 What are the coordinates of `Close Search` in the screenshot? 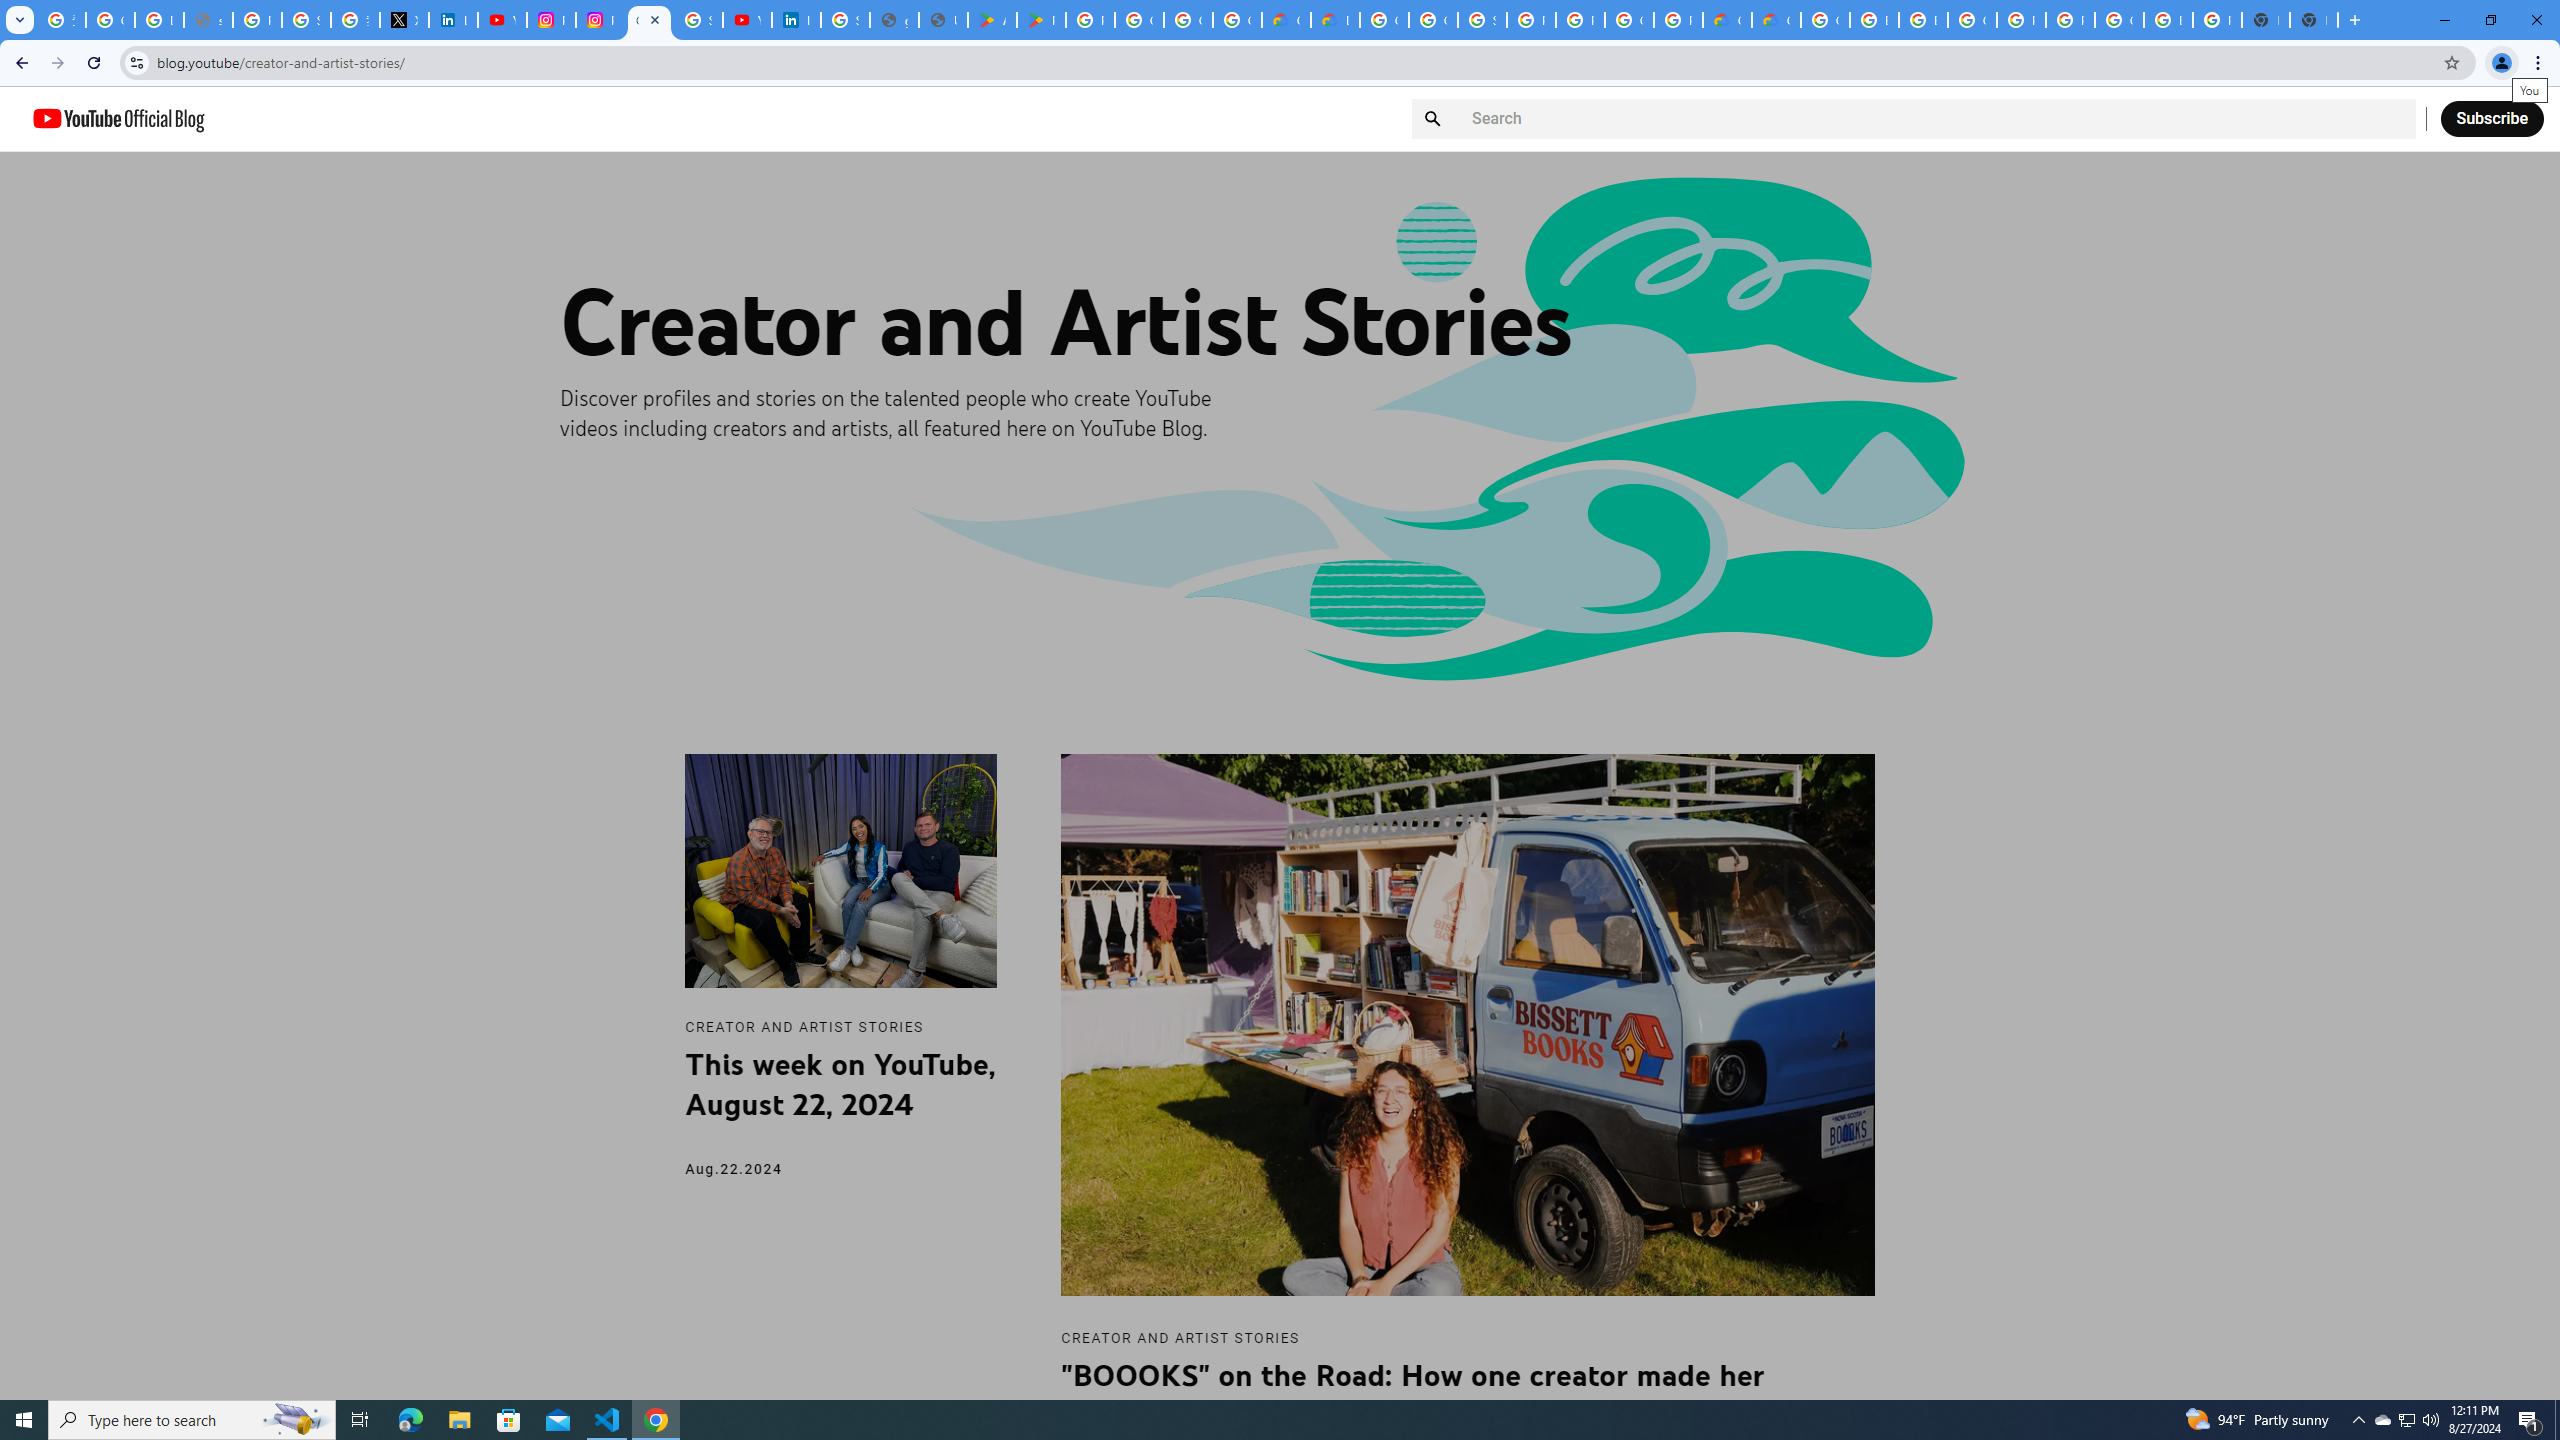 It's located at (2392, 118).